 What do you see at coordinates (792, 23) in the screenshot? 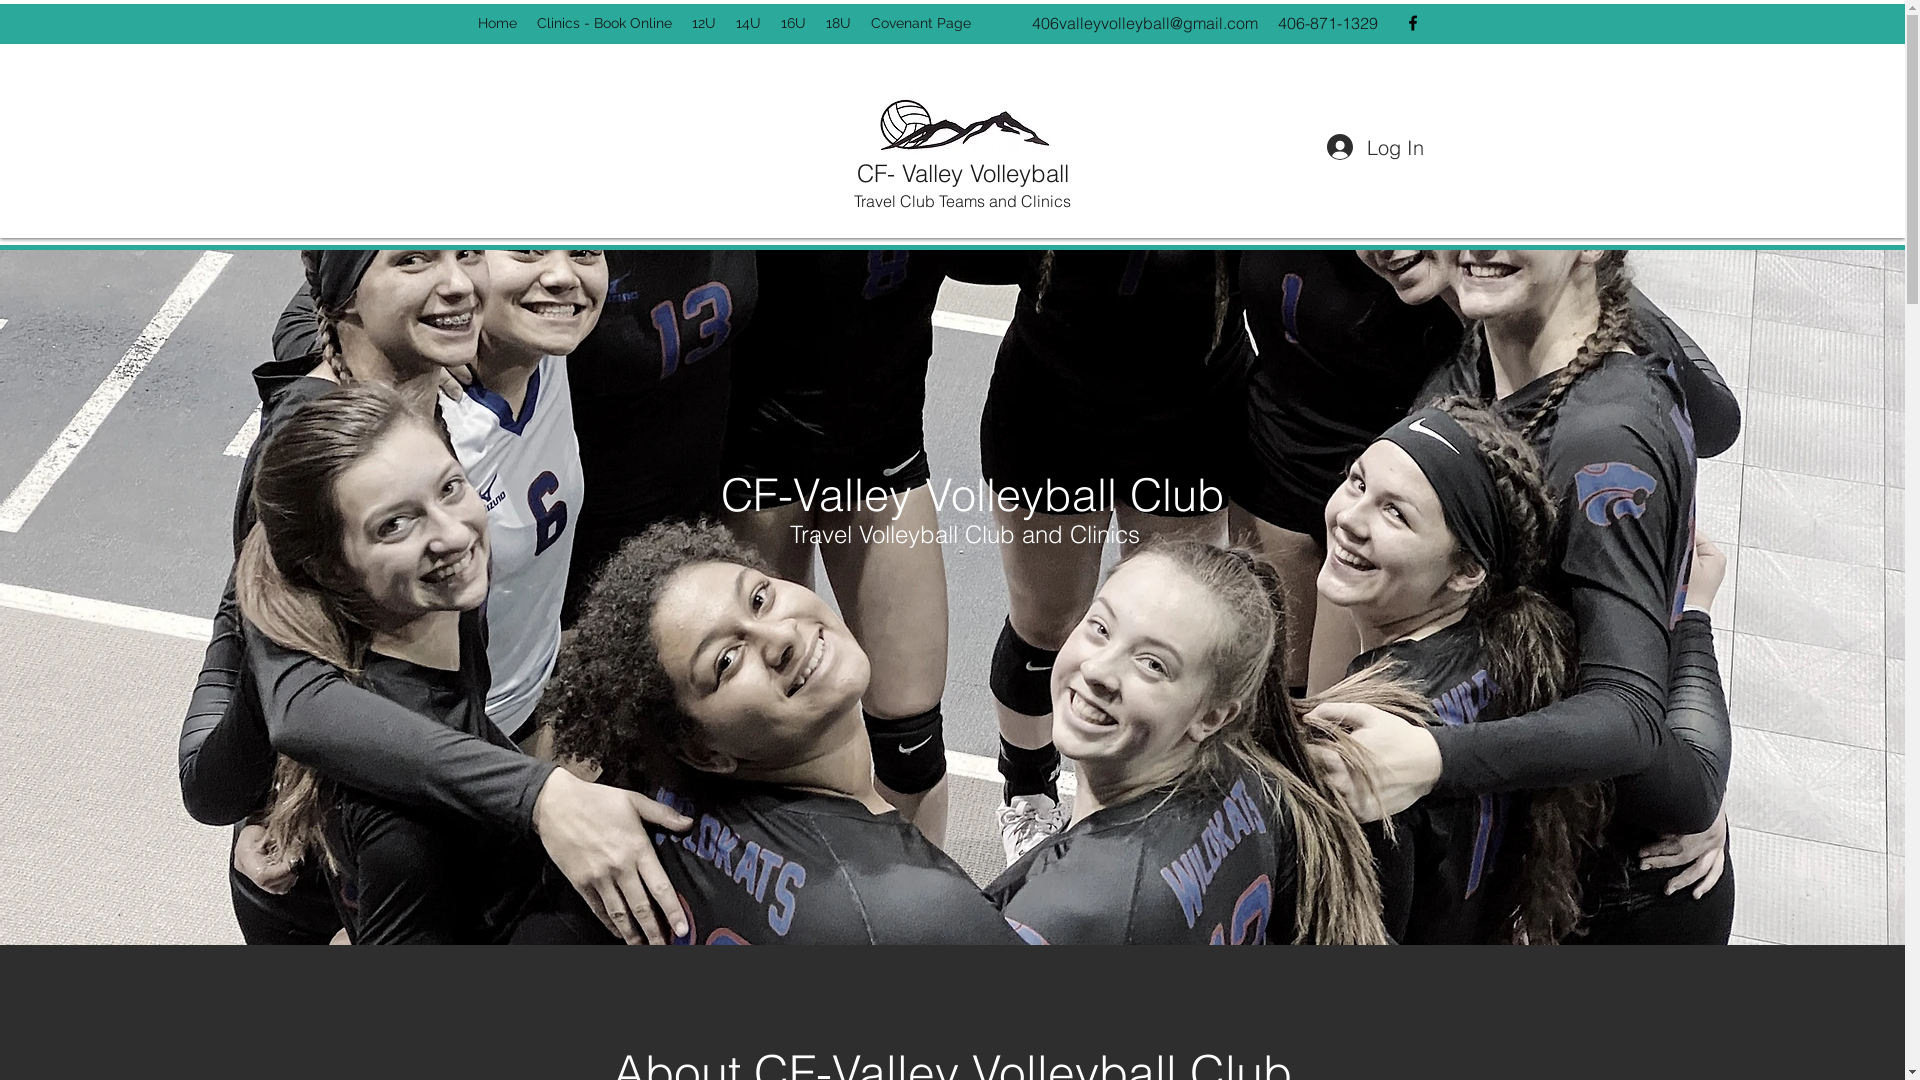
I see `16U` at bounding box center [792, 23].